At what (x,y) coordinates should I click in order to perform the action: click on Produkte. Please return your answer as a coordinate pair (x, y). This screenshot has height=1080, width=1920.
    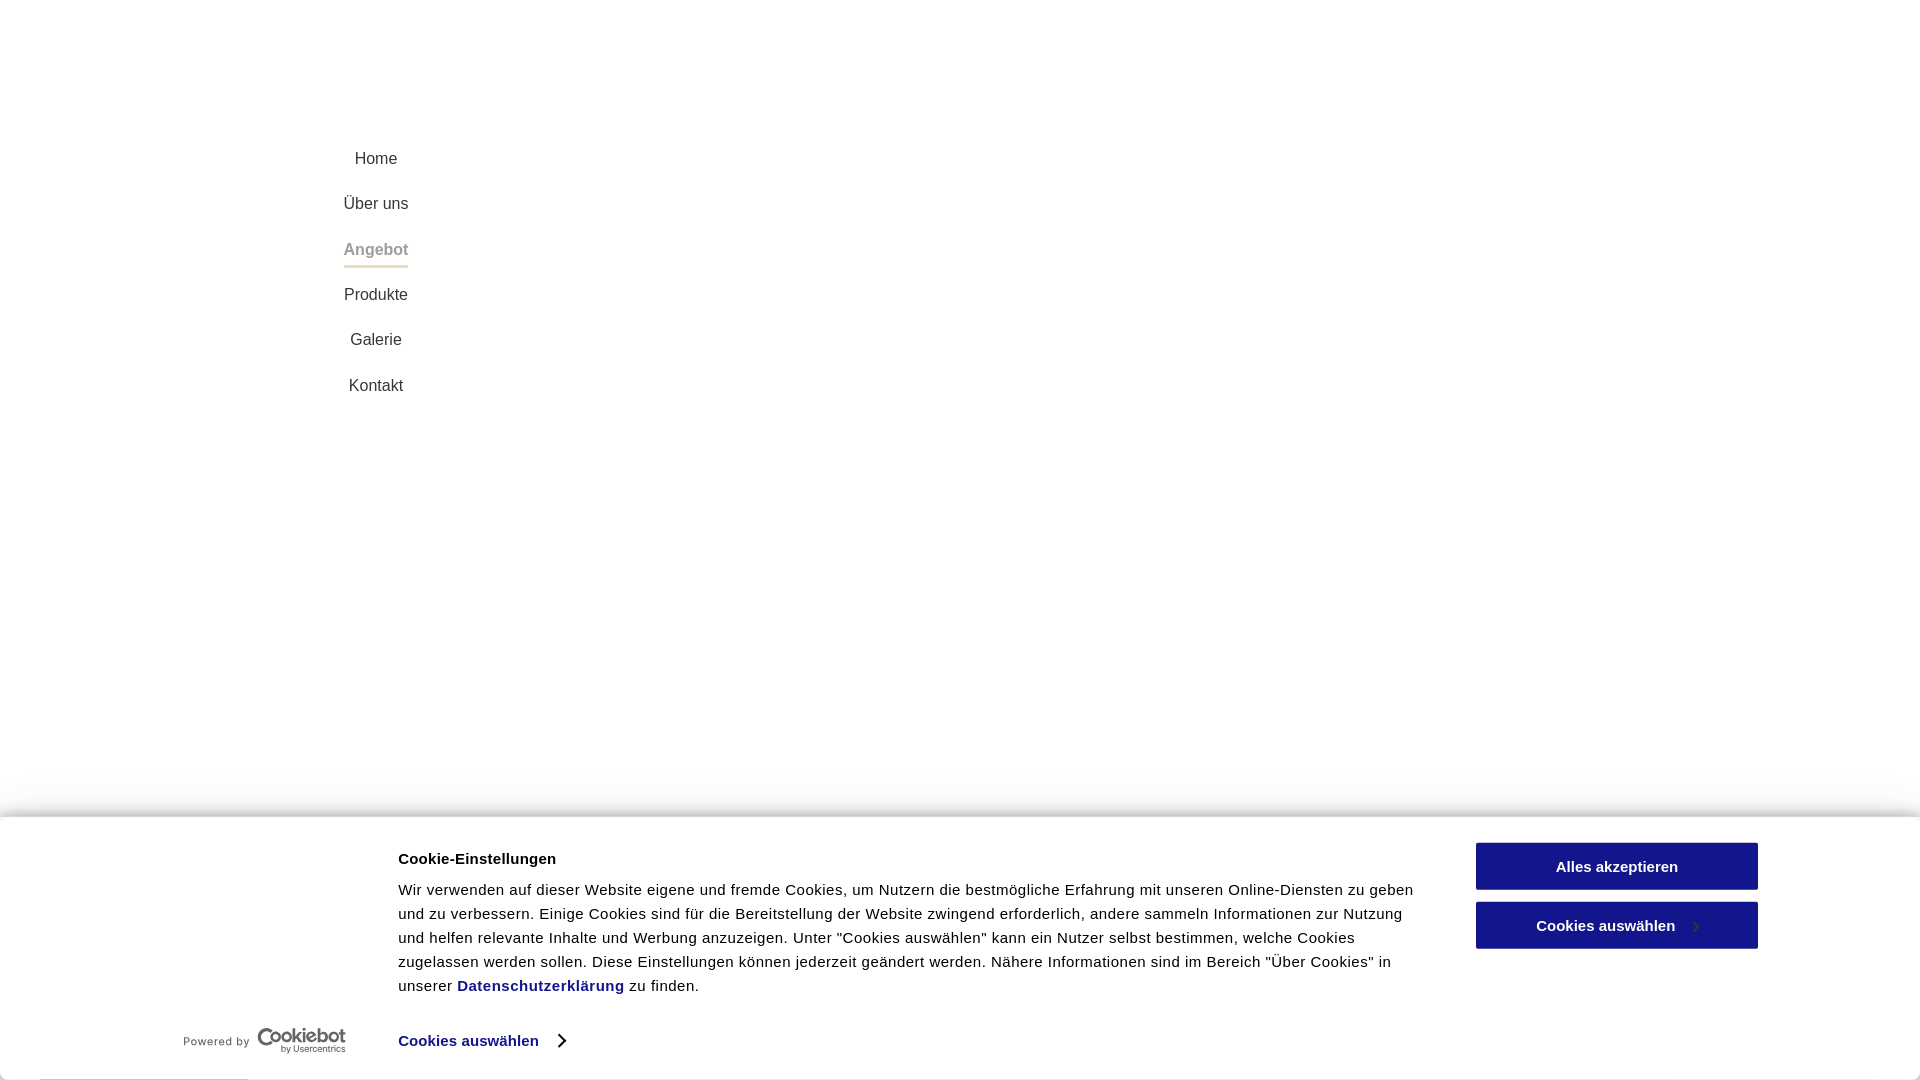
    Looking at the image, I should click on (997, 958).